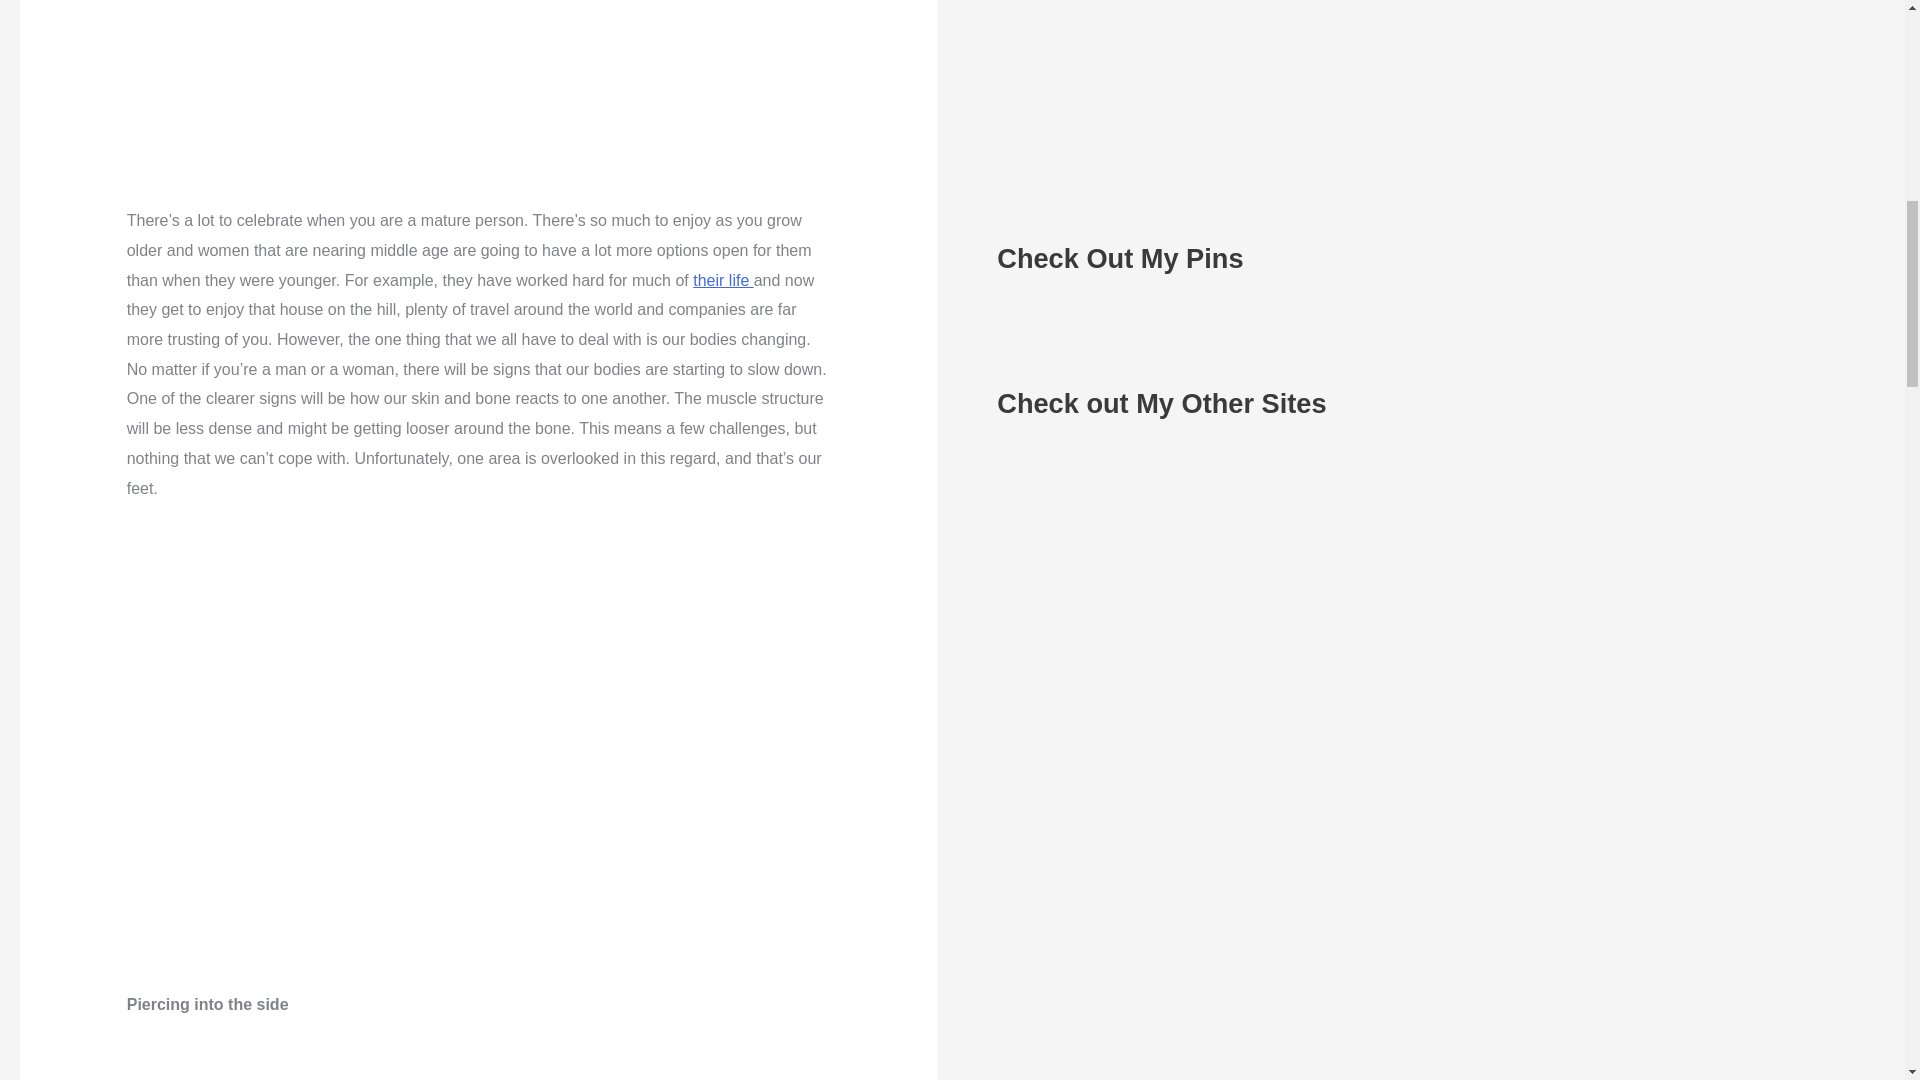  Describe the element at coordinates (1071, 544) in the screenshot. I see `The Writer's Blog` at that location.